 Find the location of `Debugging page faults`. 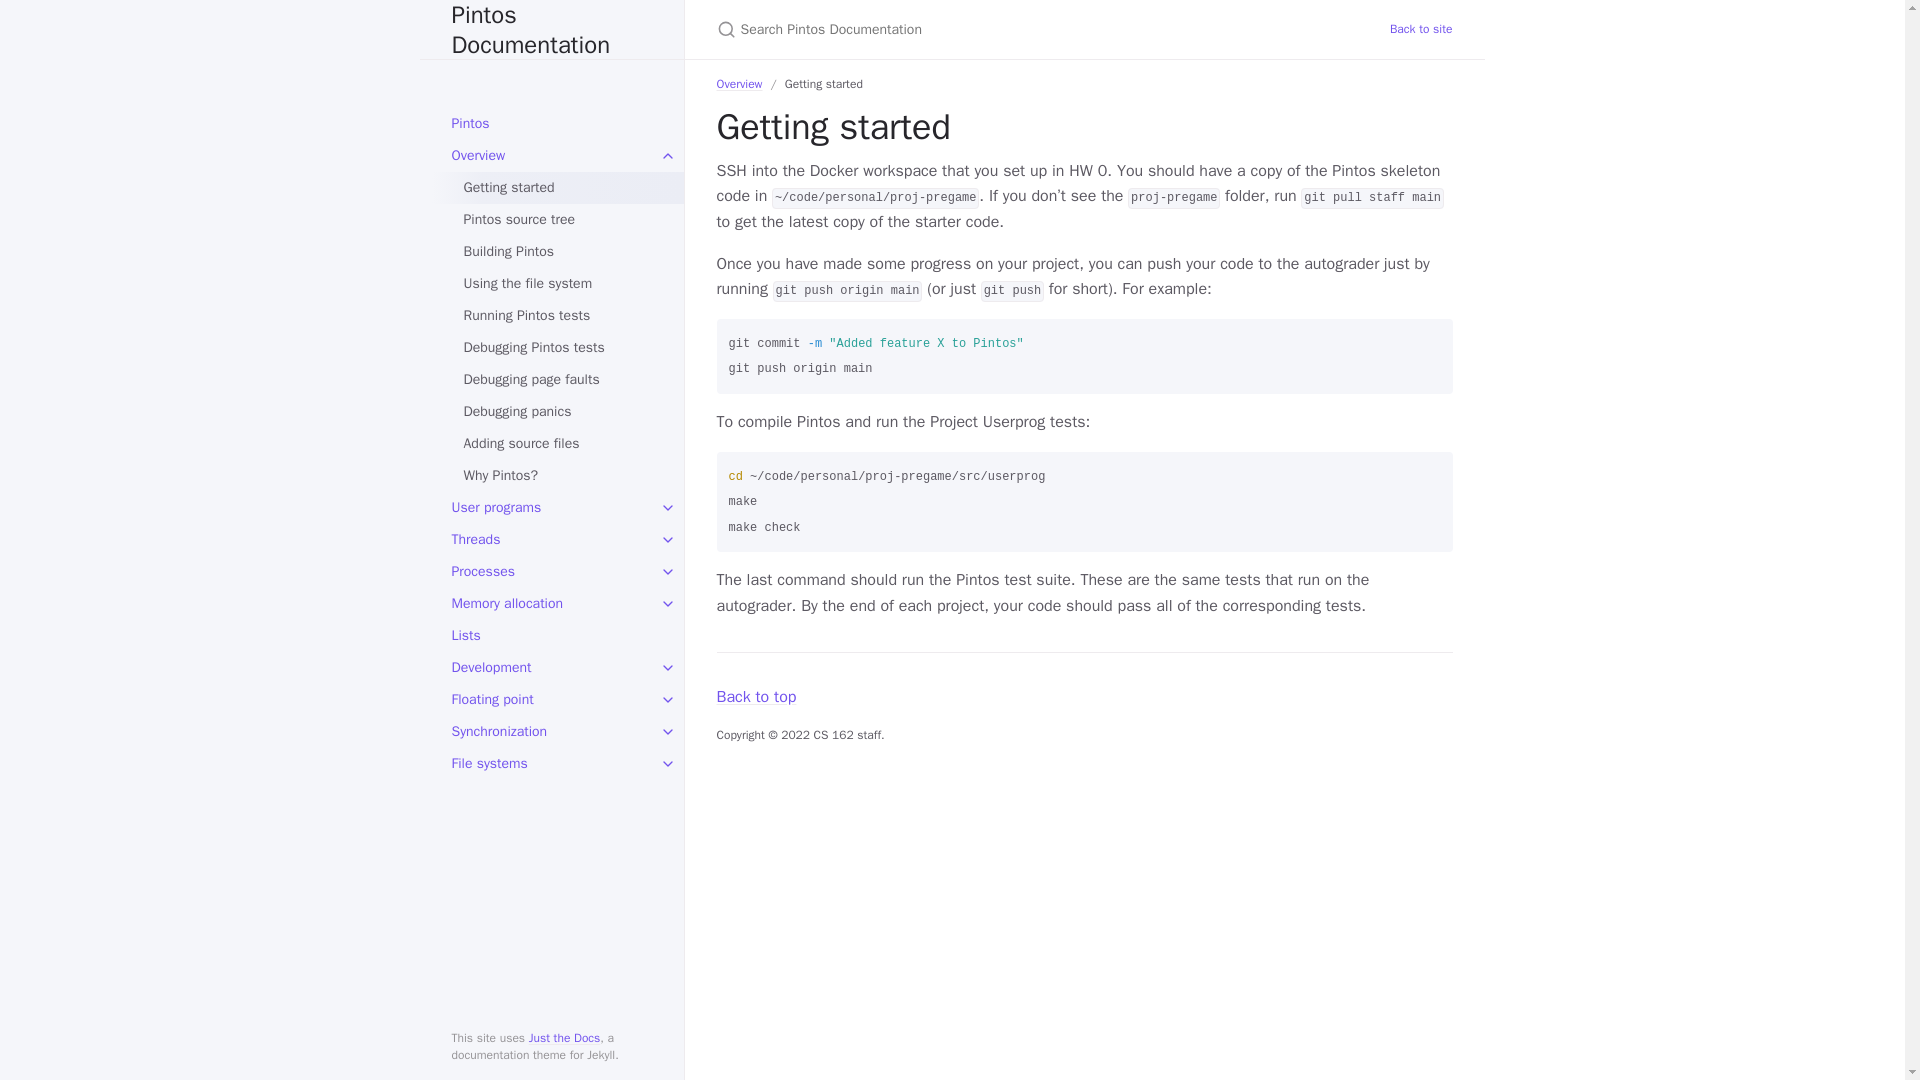

Debugging page faults is located at coordinates (558, 380).